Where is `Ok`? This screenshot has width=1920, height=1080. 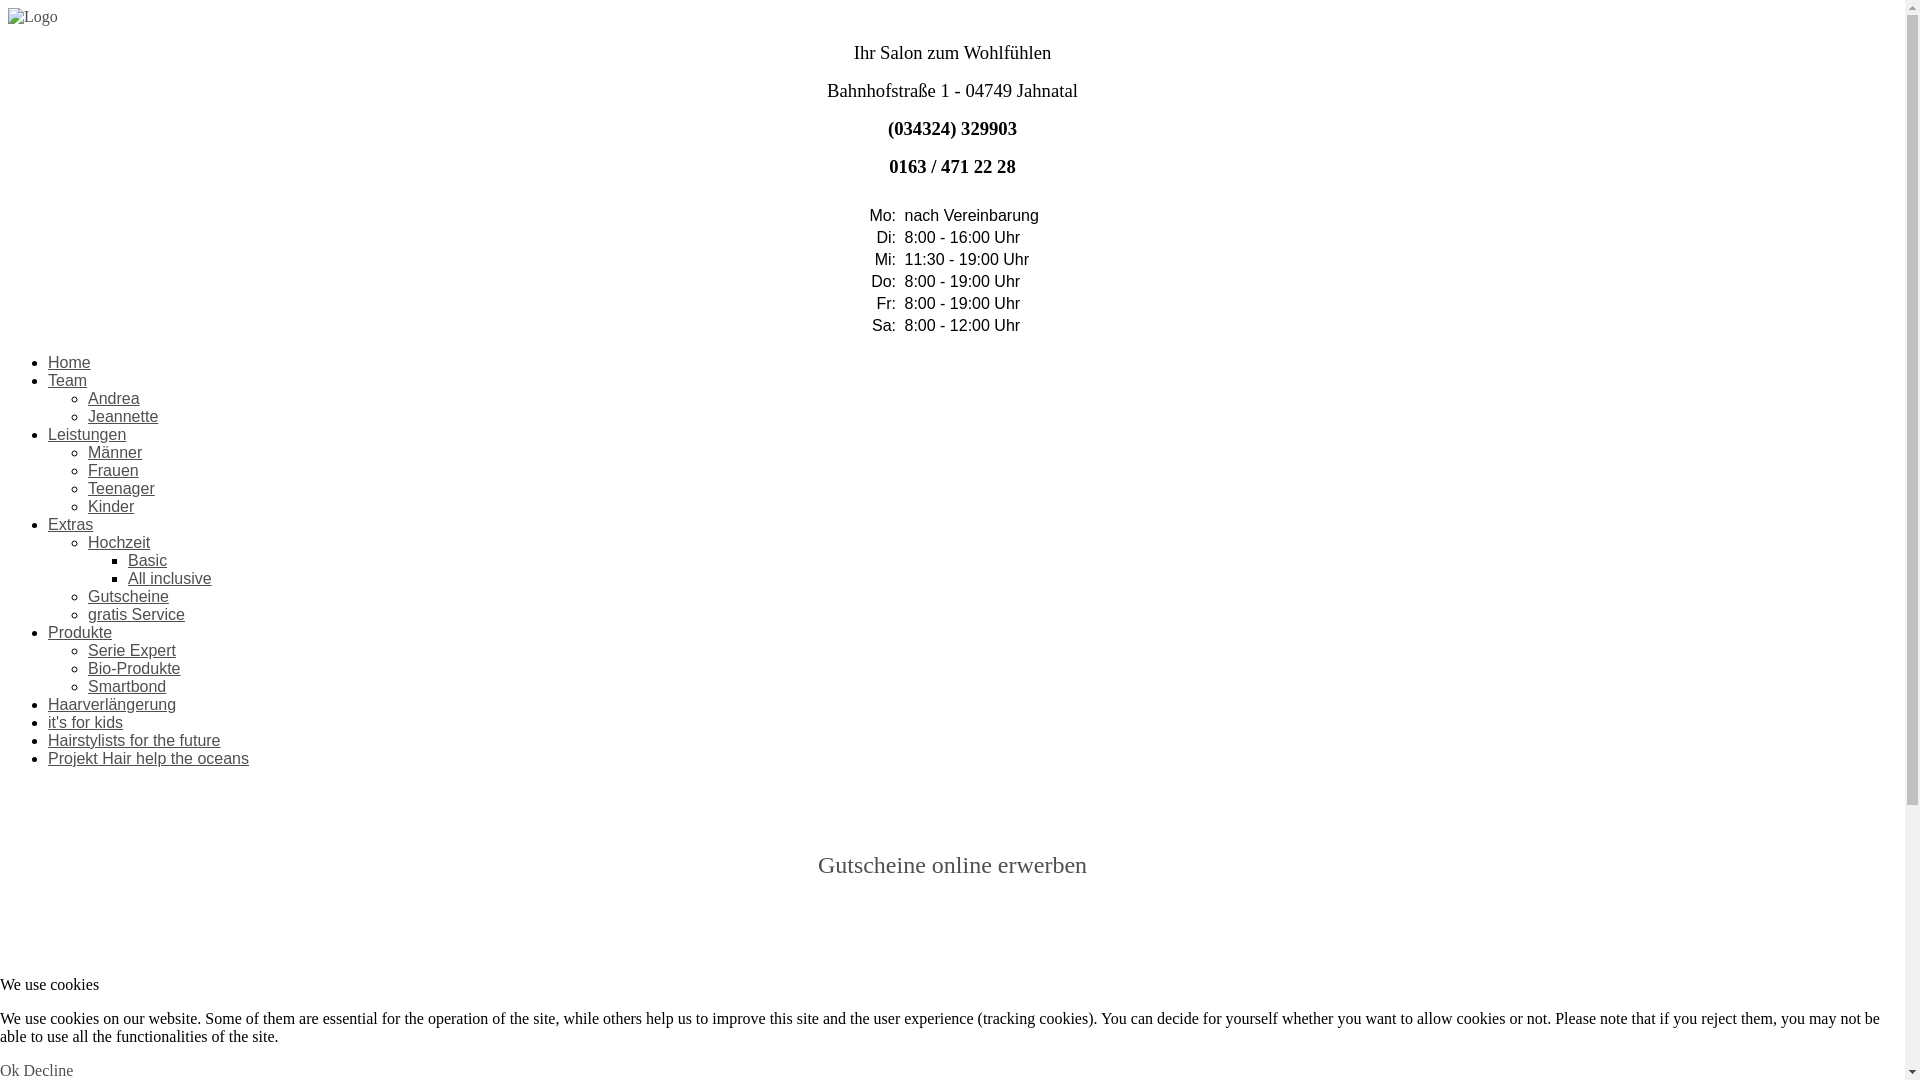
Ok is located at coordinates (10, 1070).